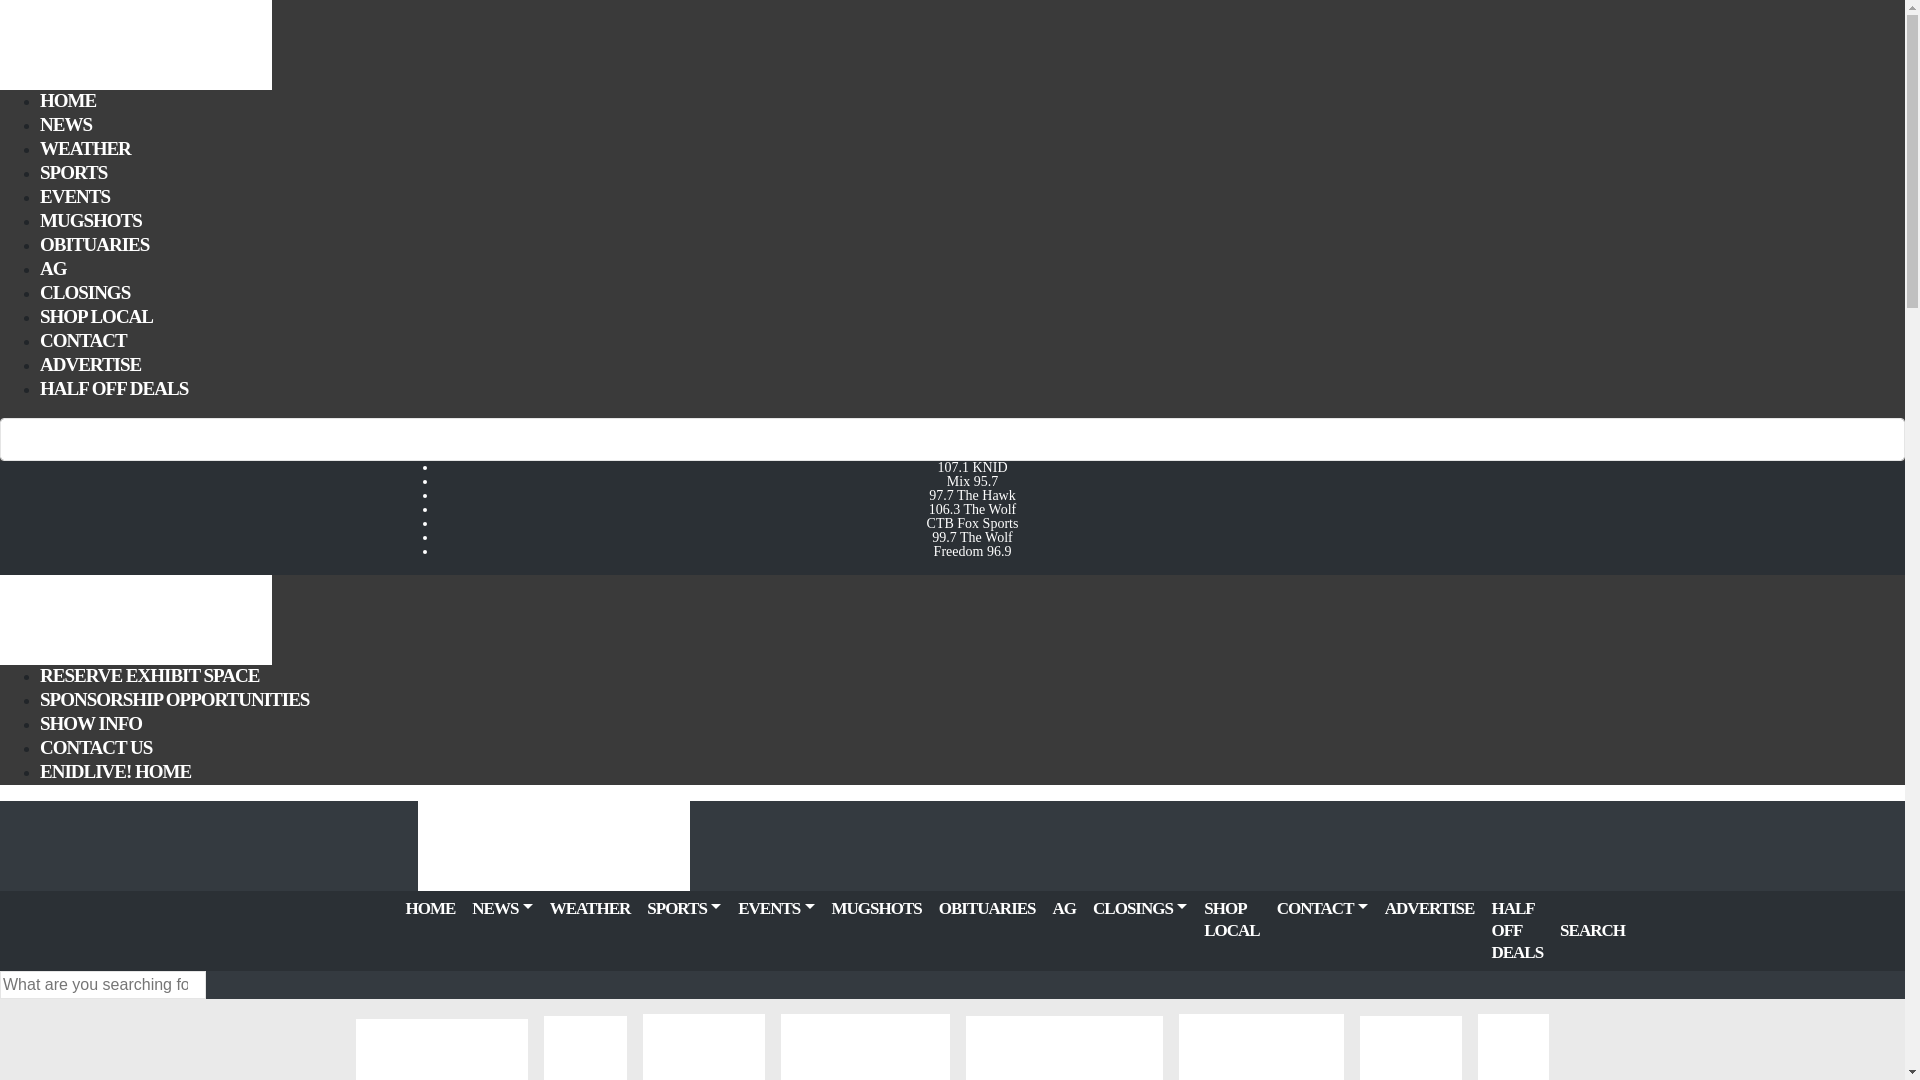 The image size is (1920, 1080). Describe the element at coordinates (74, 196) in the screenshot. I see `EVENTS` at that location.